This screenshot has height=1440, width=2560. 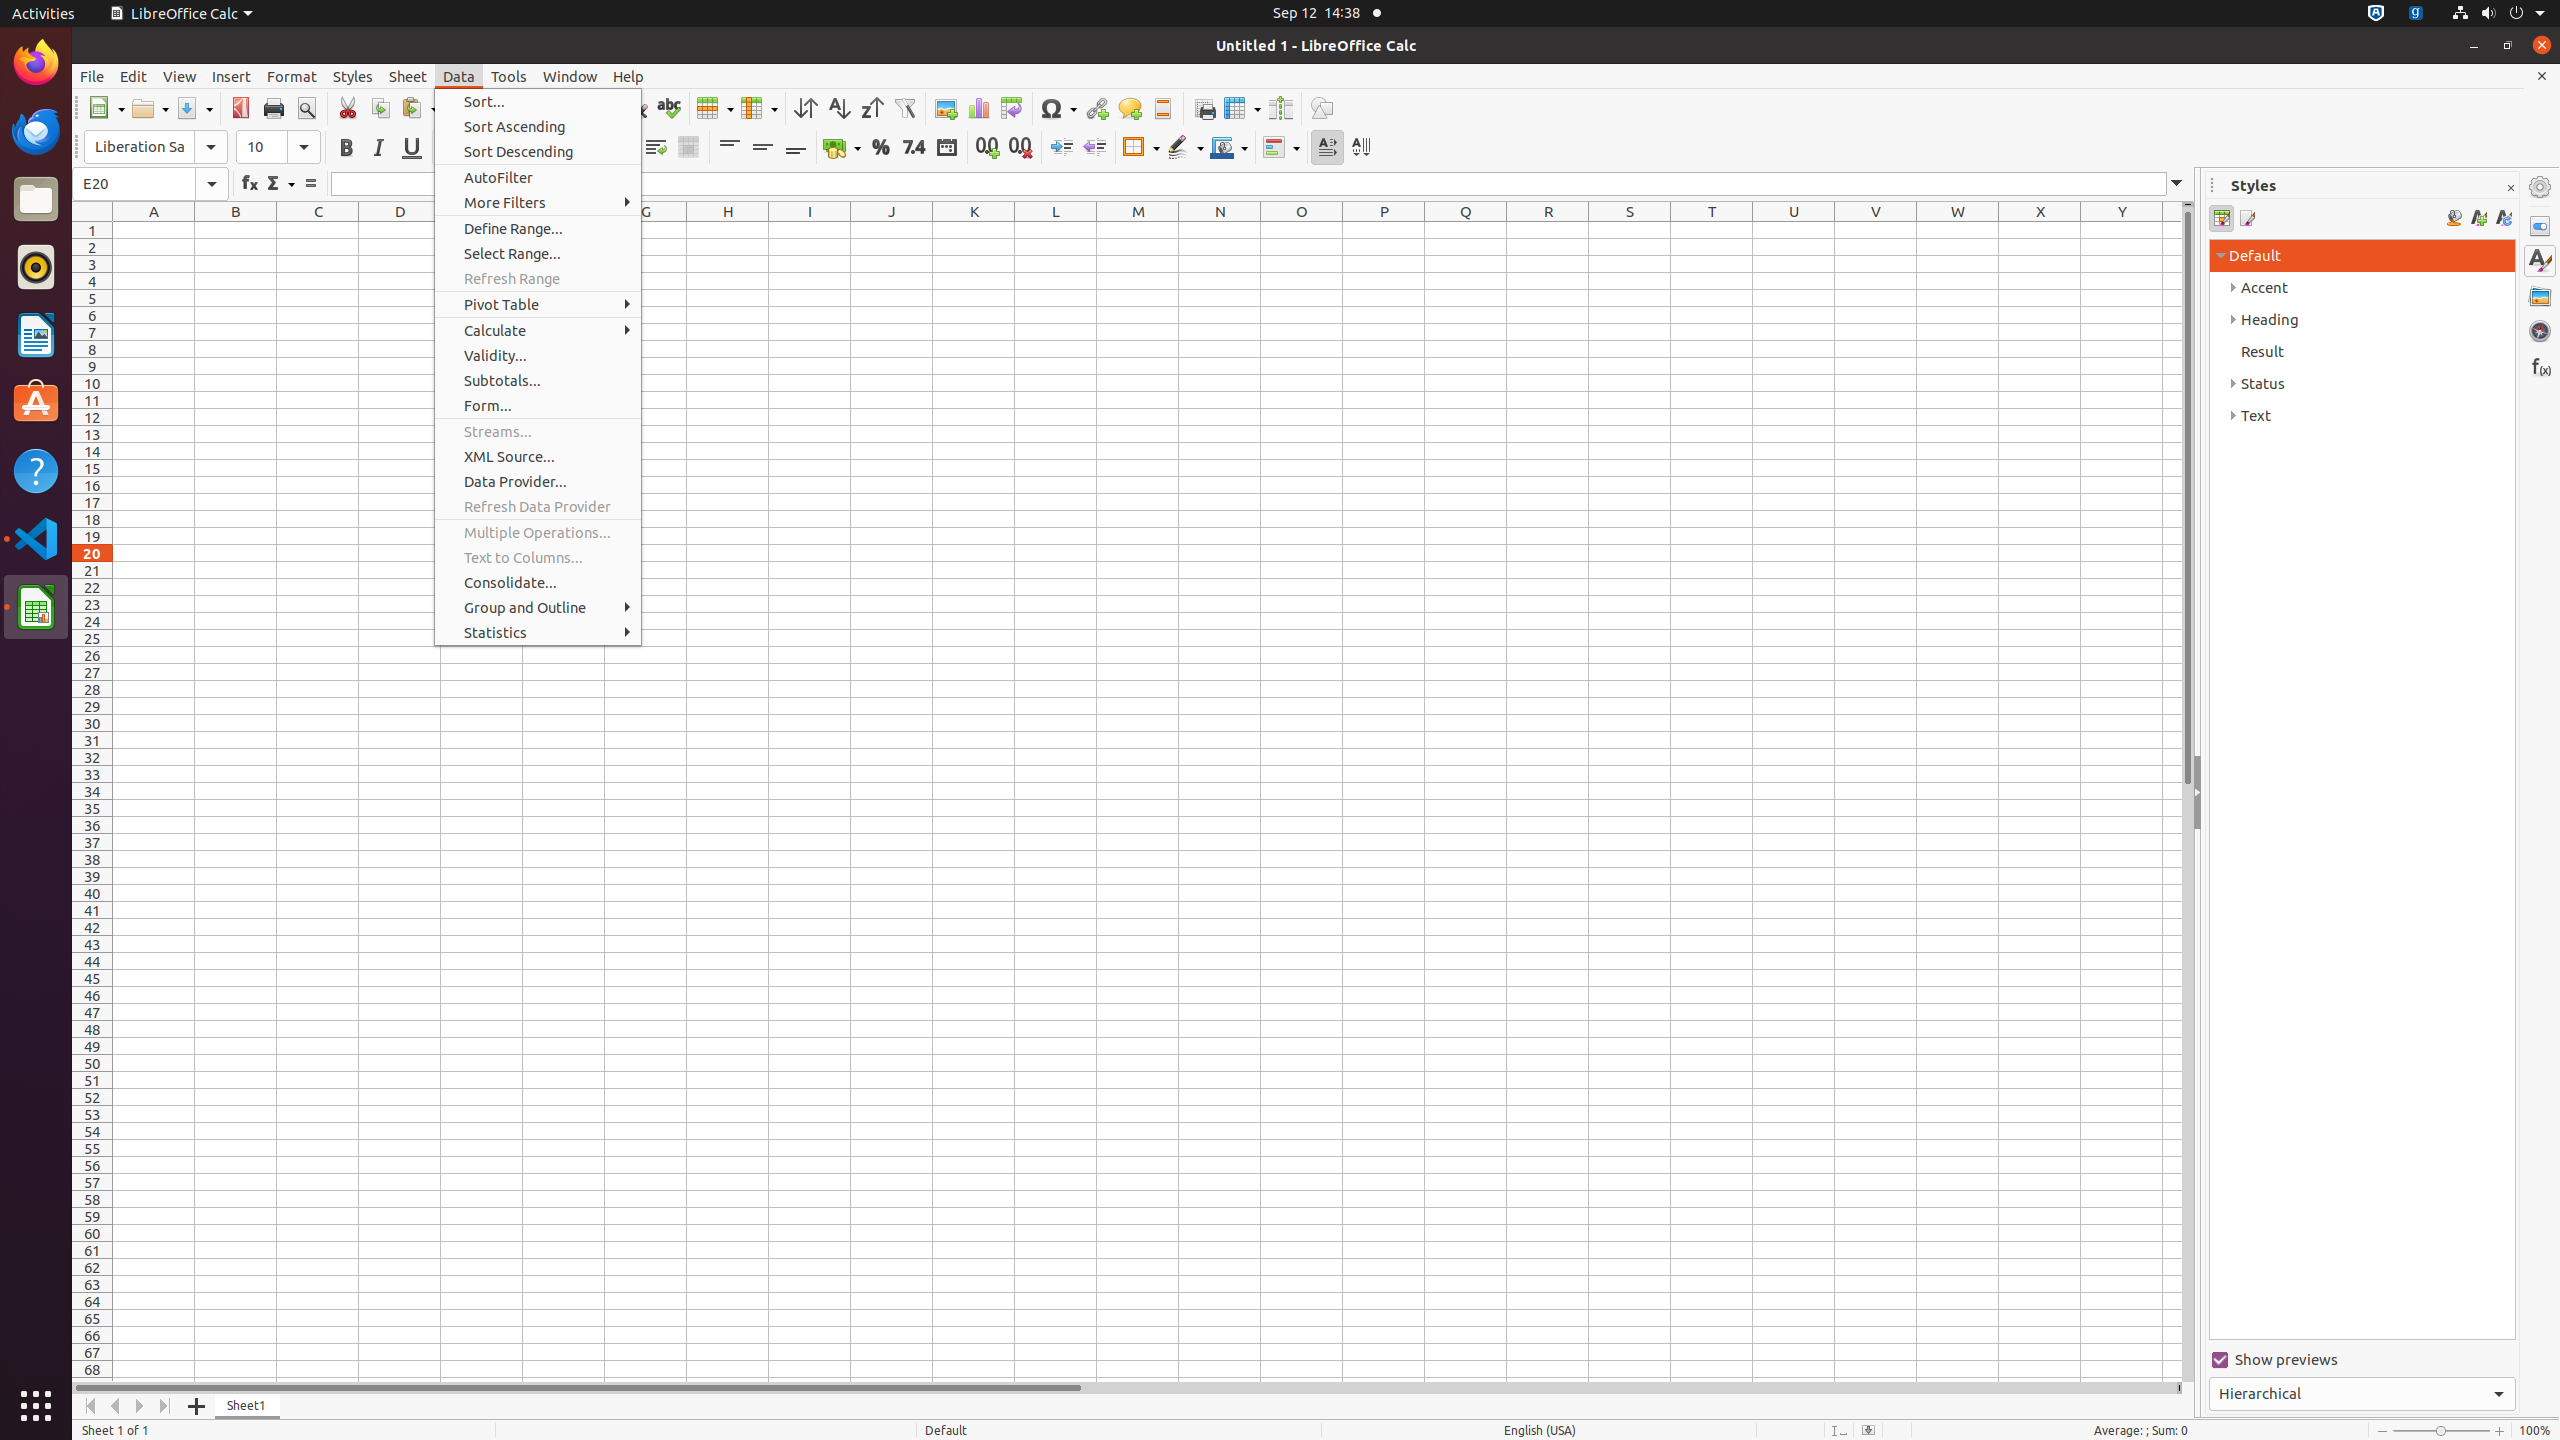 What do you see at coordinates (1384, 230) in the screenshot?
I see `P1` at bounding box center [1384, 230].